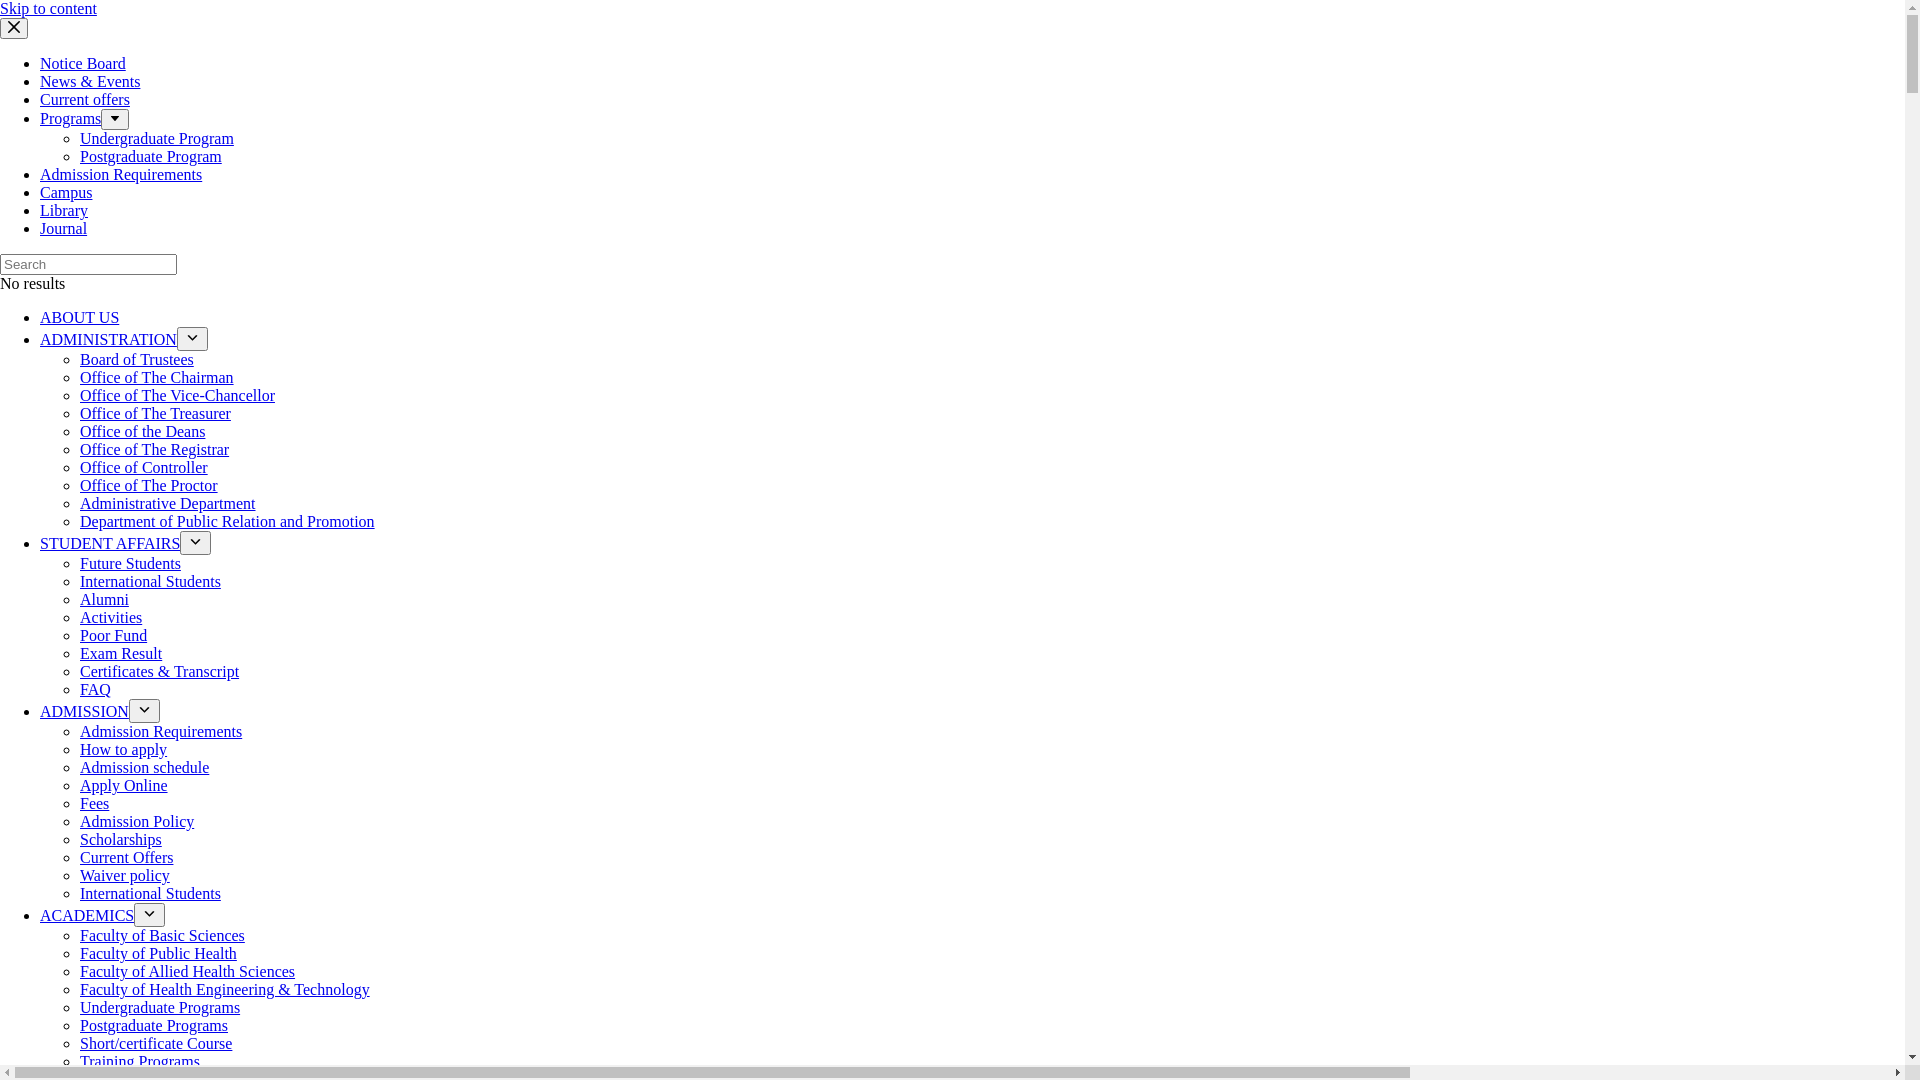 The width and height of the screenshot is (1920, 1080). I want to click on Activities, so click(111, 618).